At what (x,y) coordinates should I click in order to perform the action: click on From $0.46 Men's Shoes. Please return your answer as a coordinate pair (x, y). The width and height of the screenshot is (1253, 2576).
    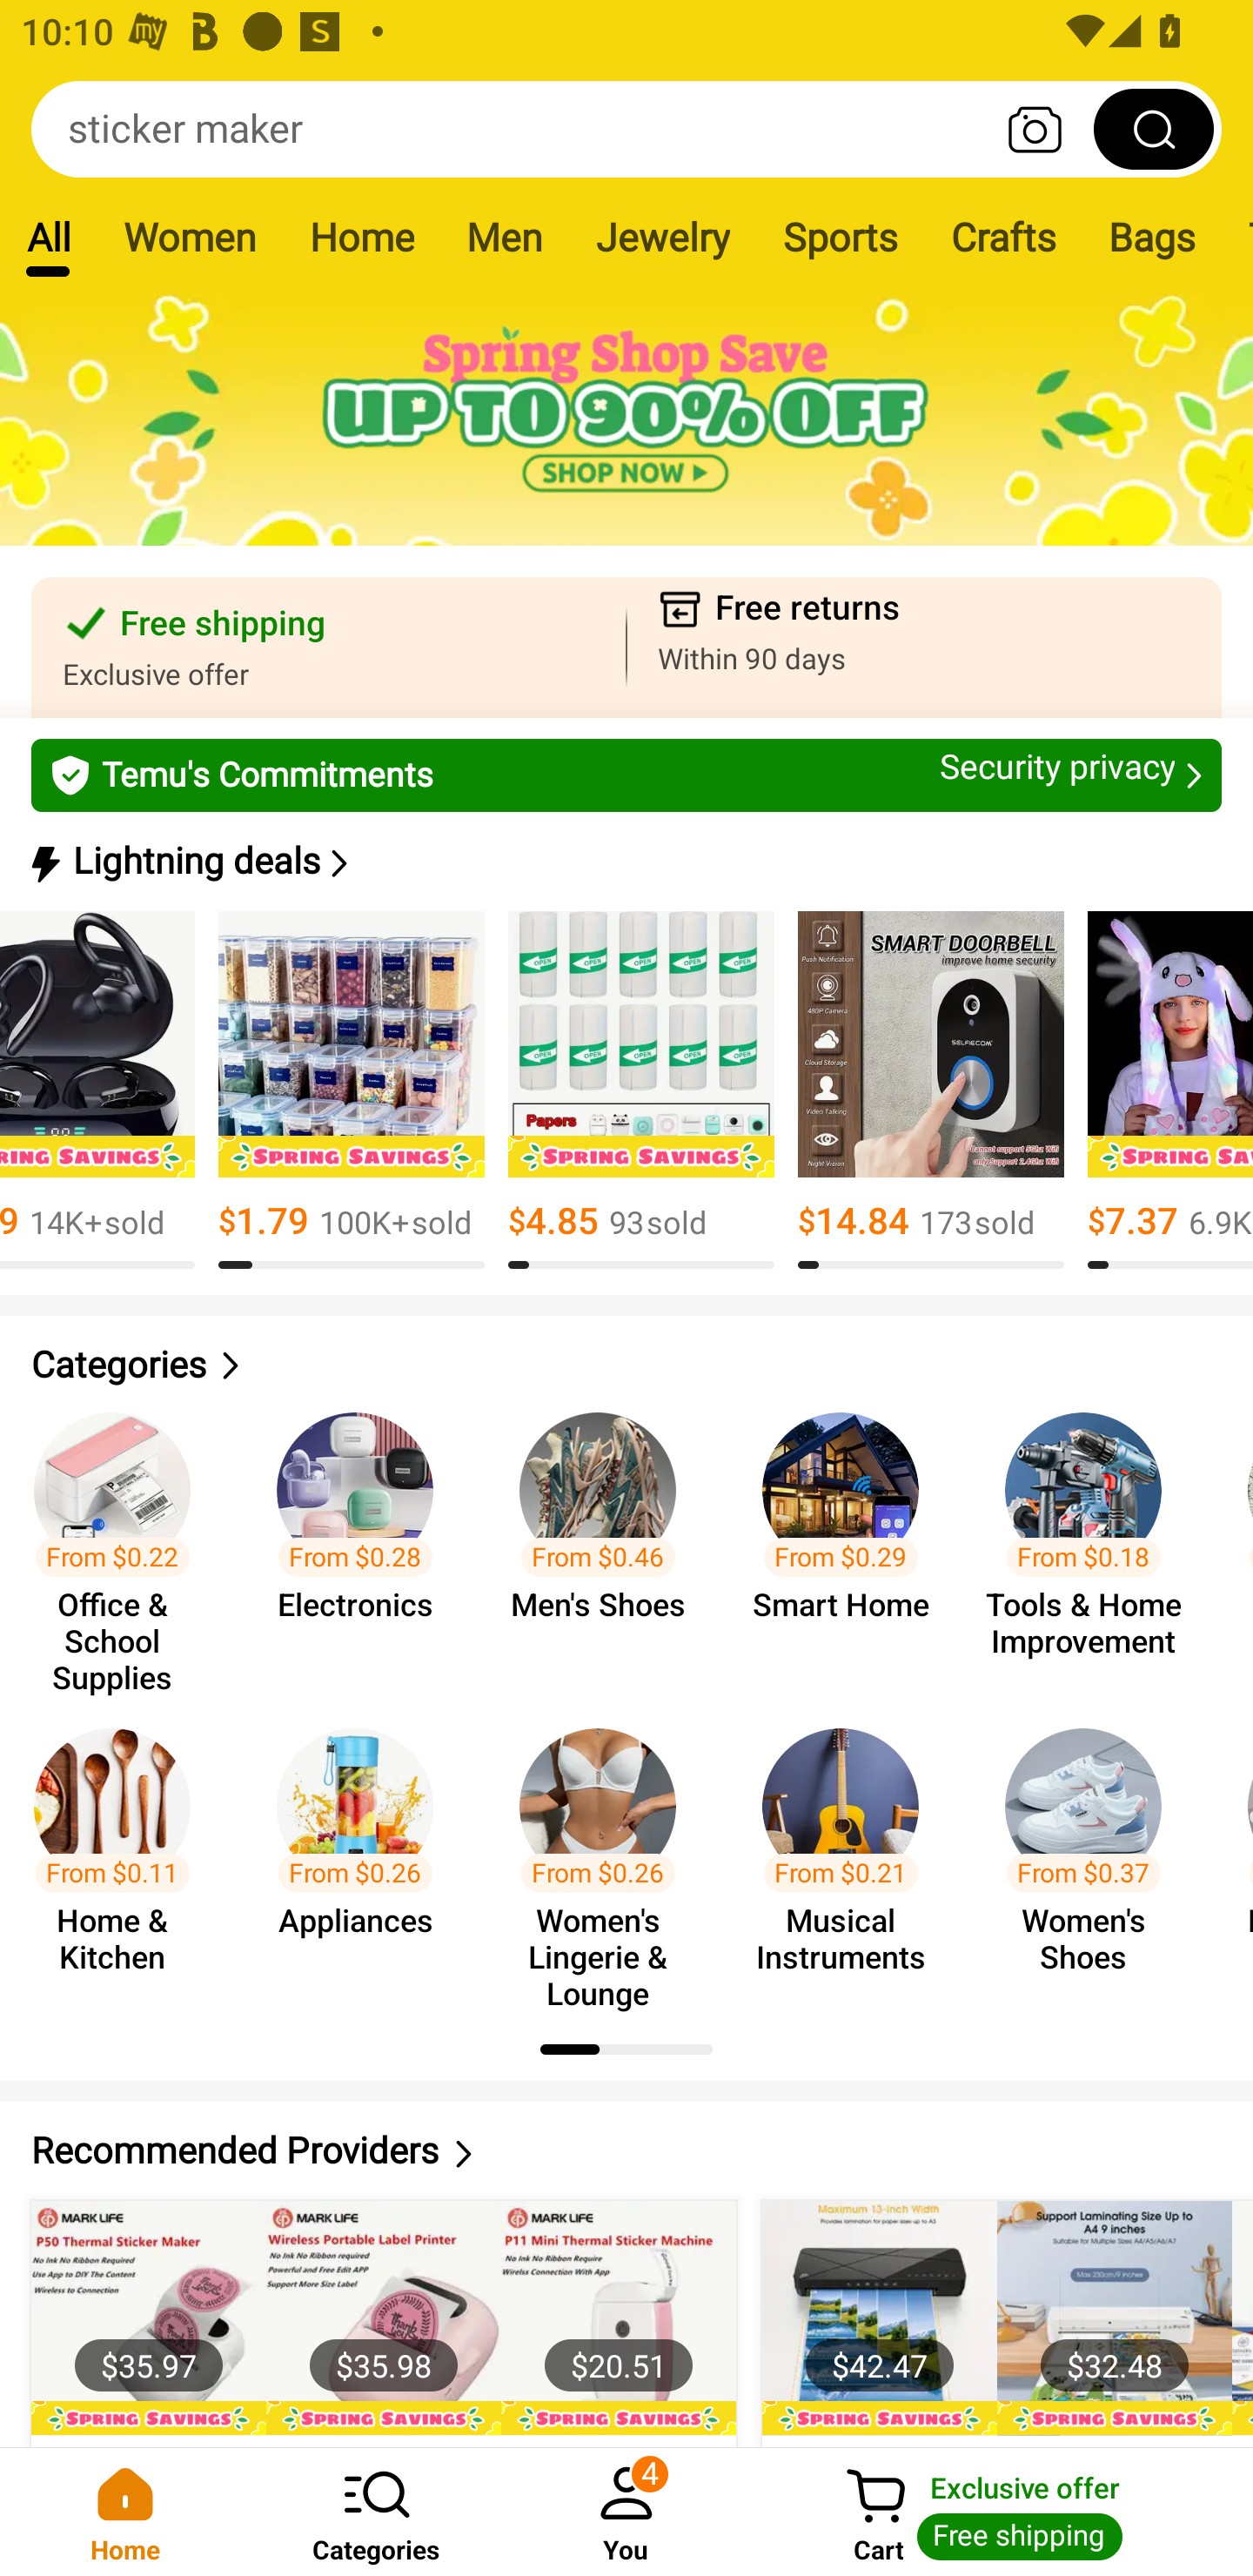
    Looking at the image, I should click on (606, 1539).